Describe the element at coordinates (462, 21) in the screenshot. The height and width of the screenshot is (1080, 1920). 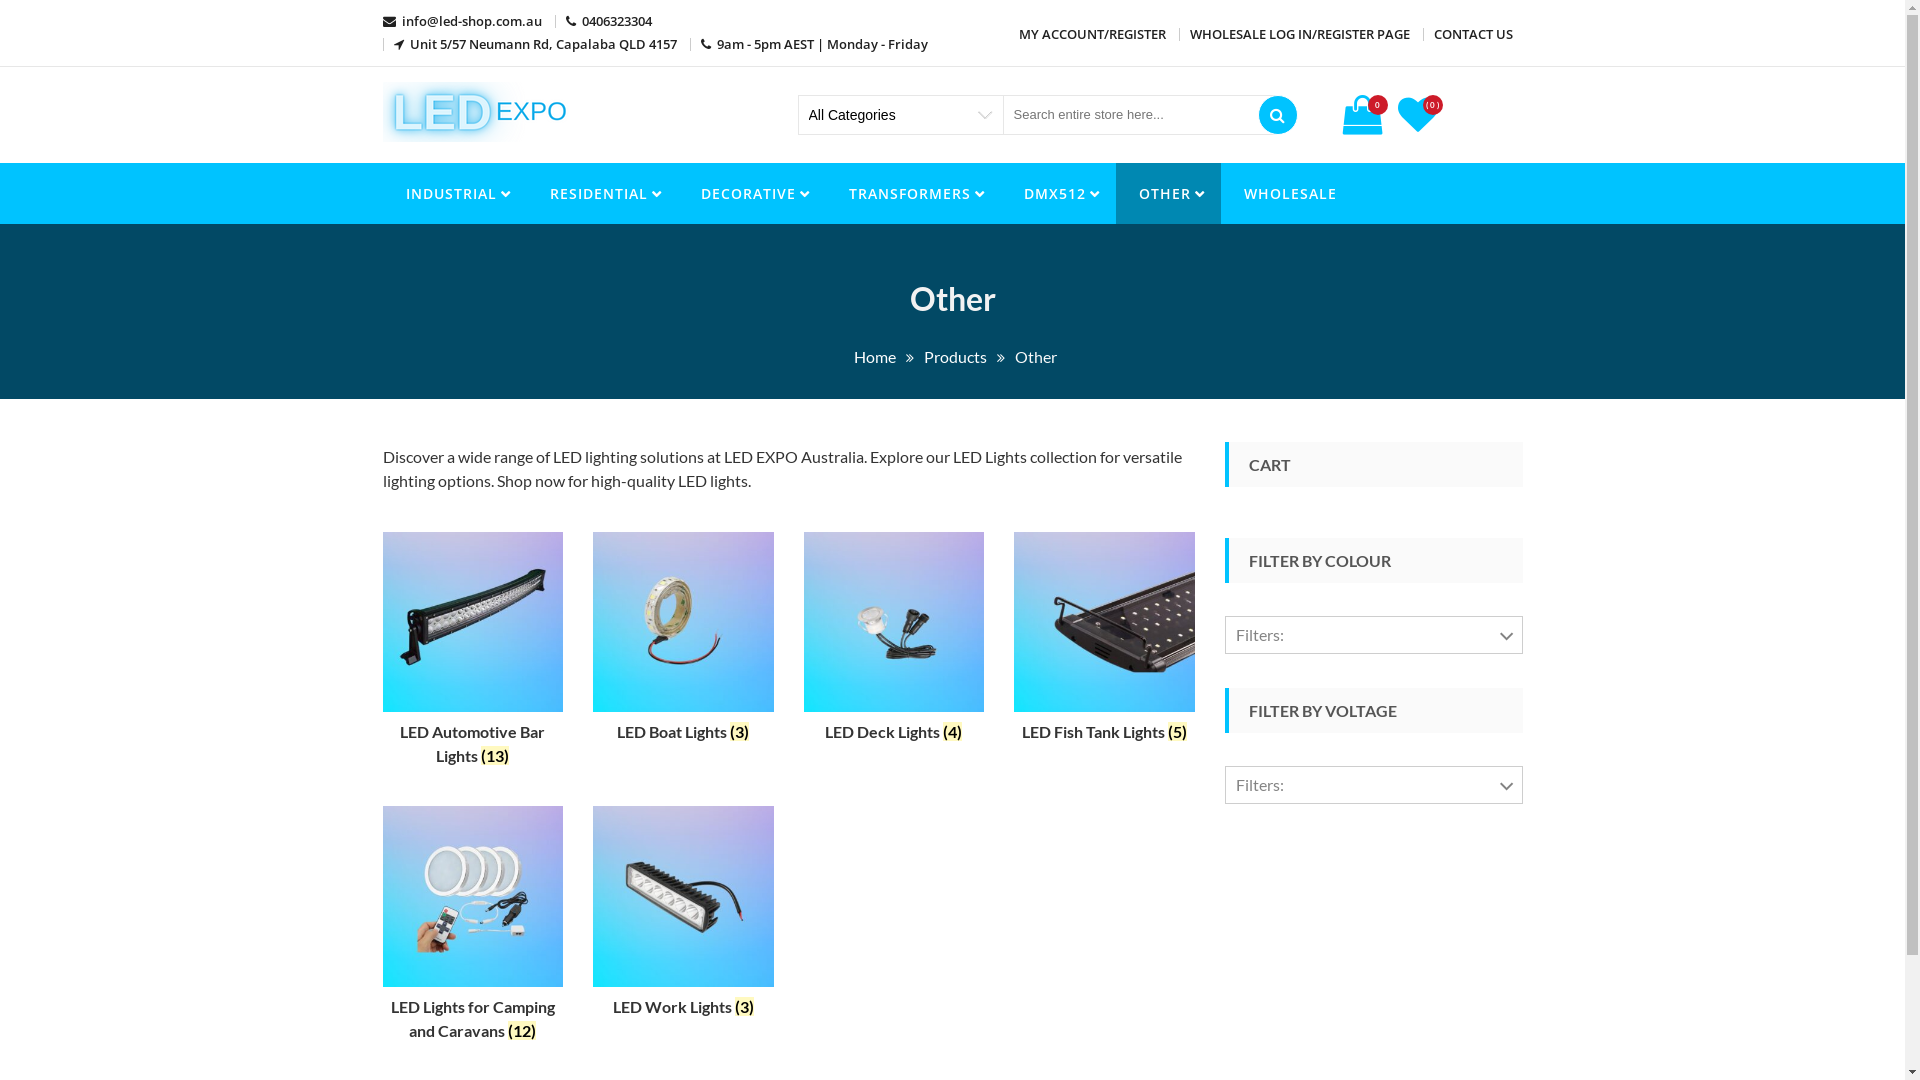
I see `  info@led-shop.com.au` at that location.